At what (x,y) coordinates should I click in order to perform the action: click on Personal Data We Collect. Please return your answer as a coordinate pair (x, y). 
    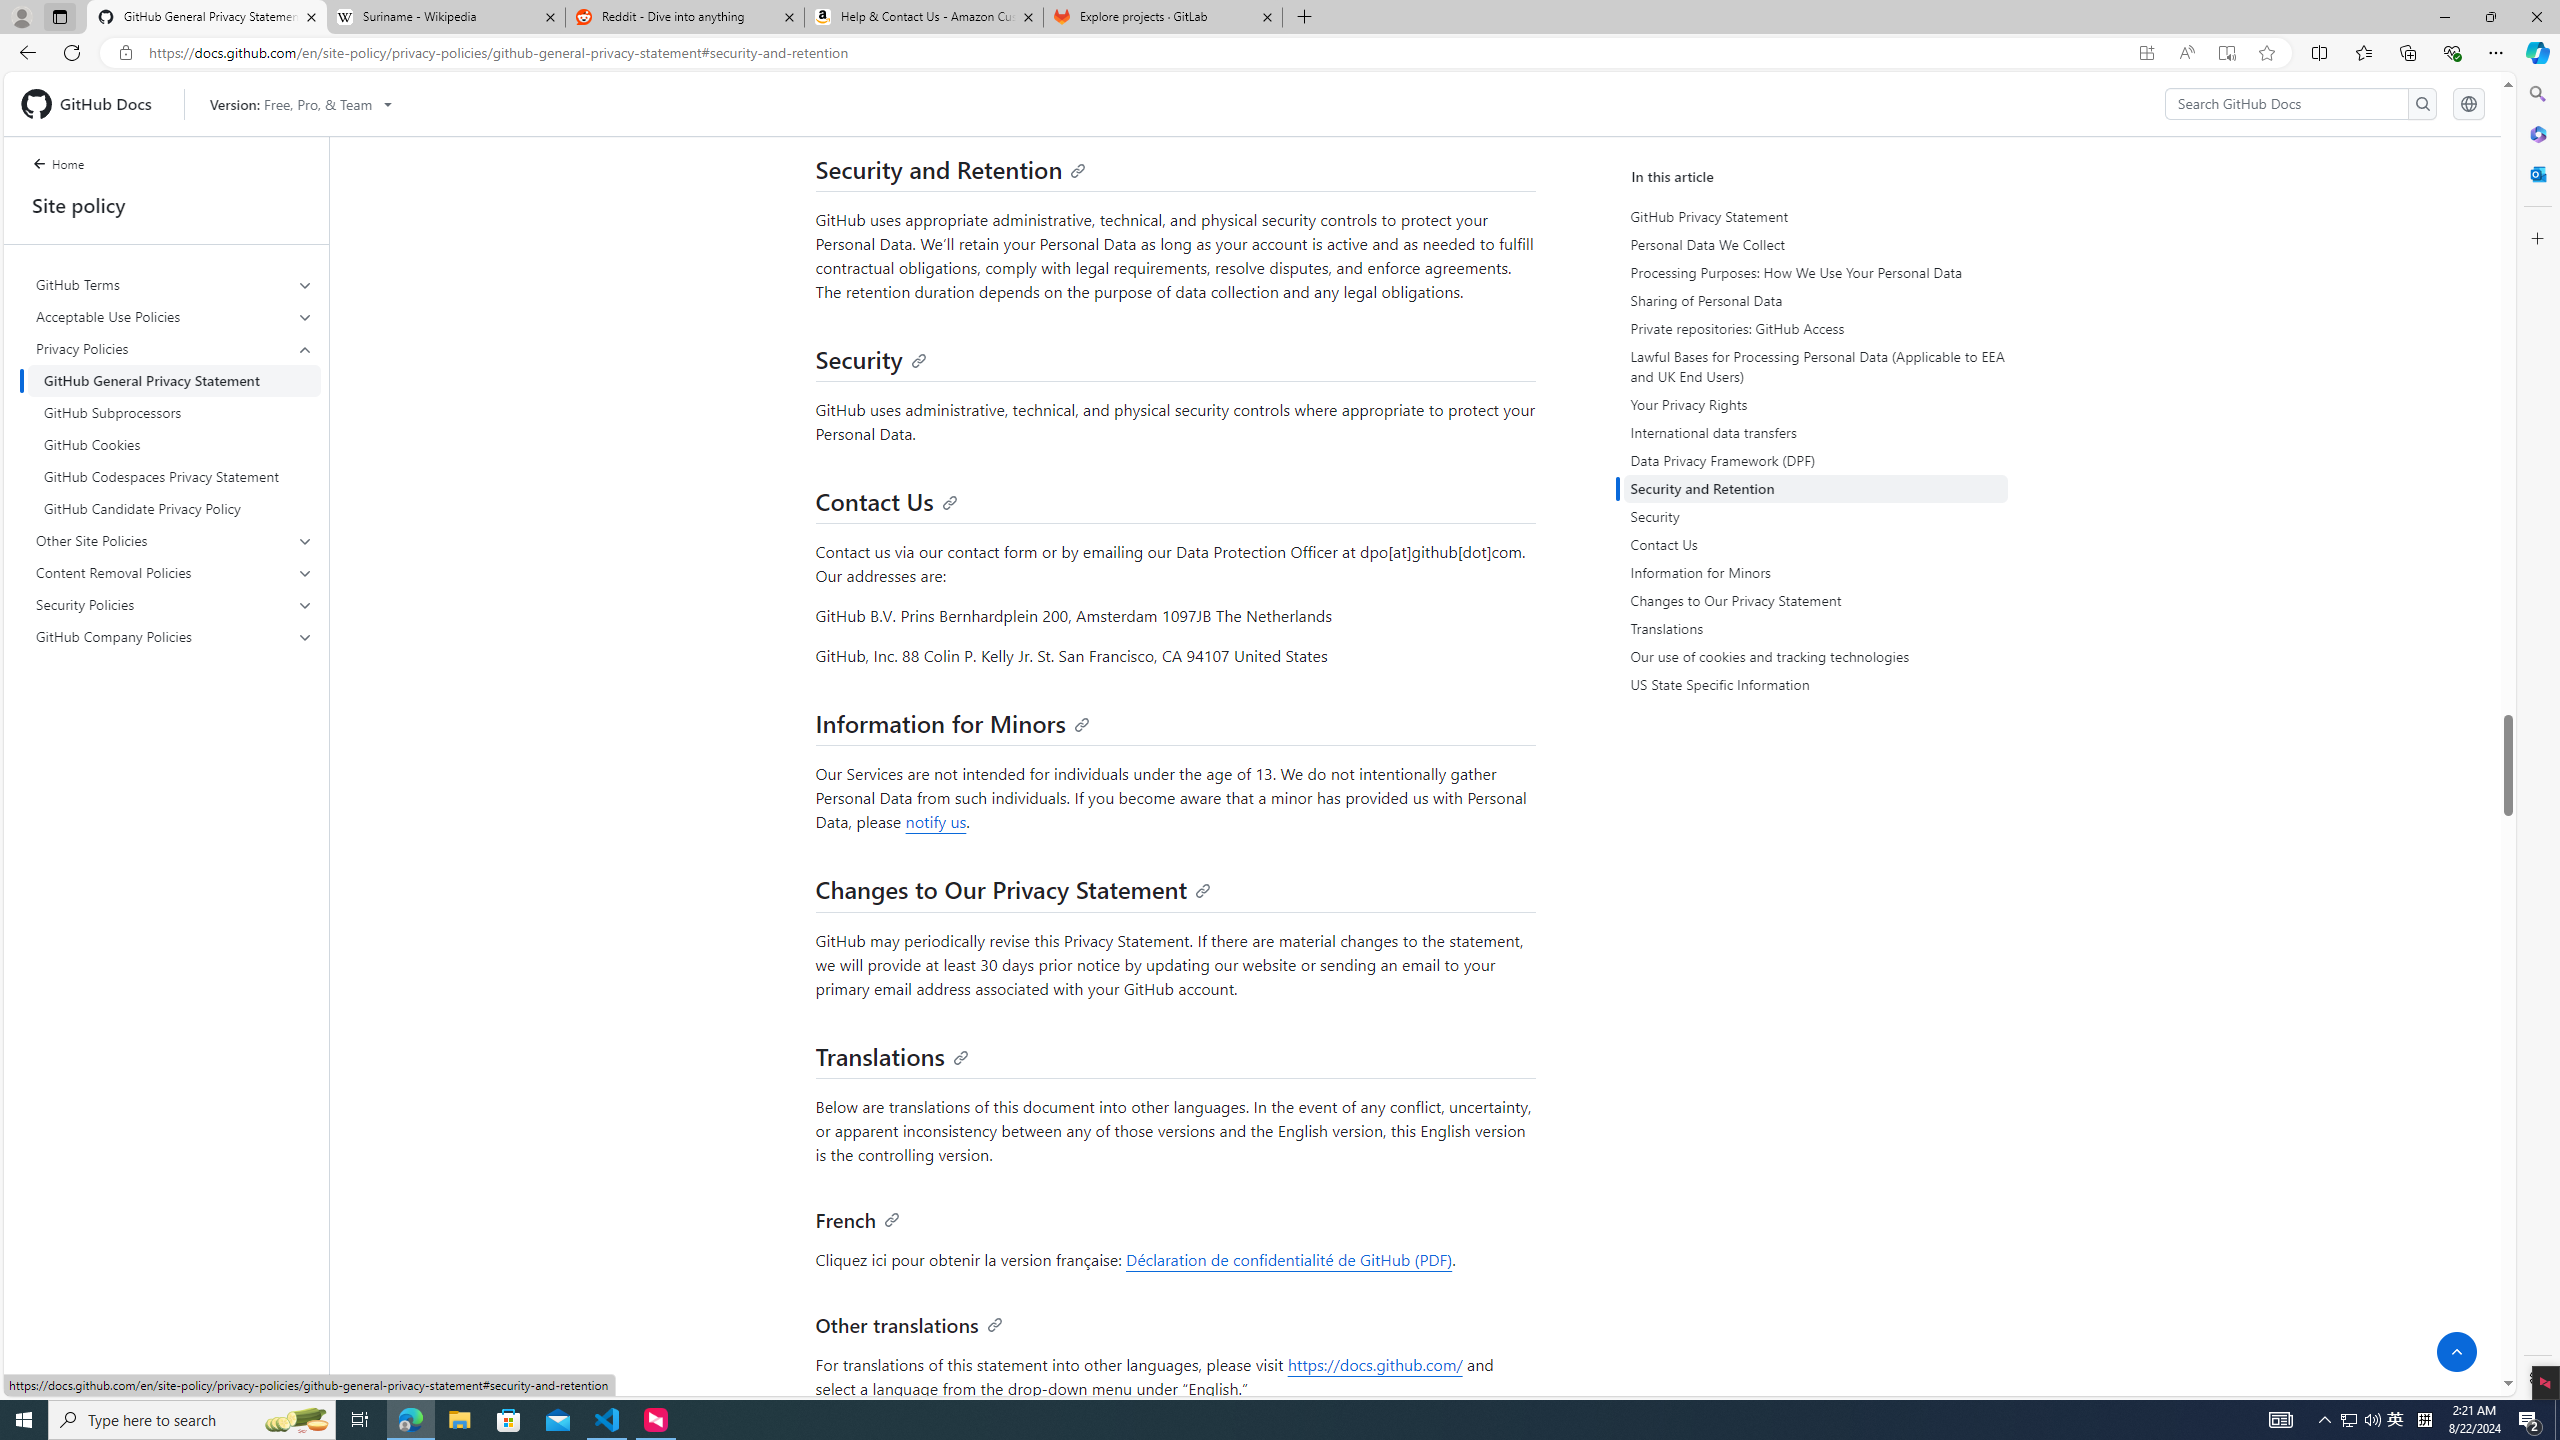
    Looking at the image, I should click on (1815, 244).